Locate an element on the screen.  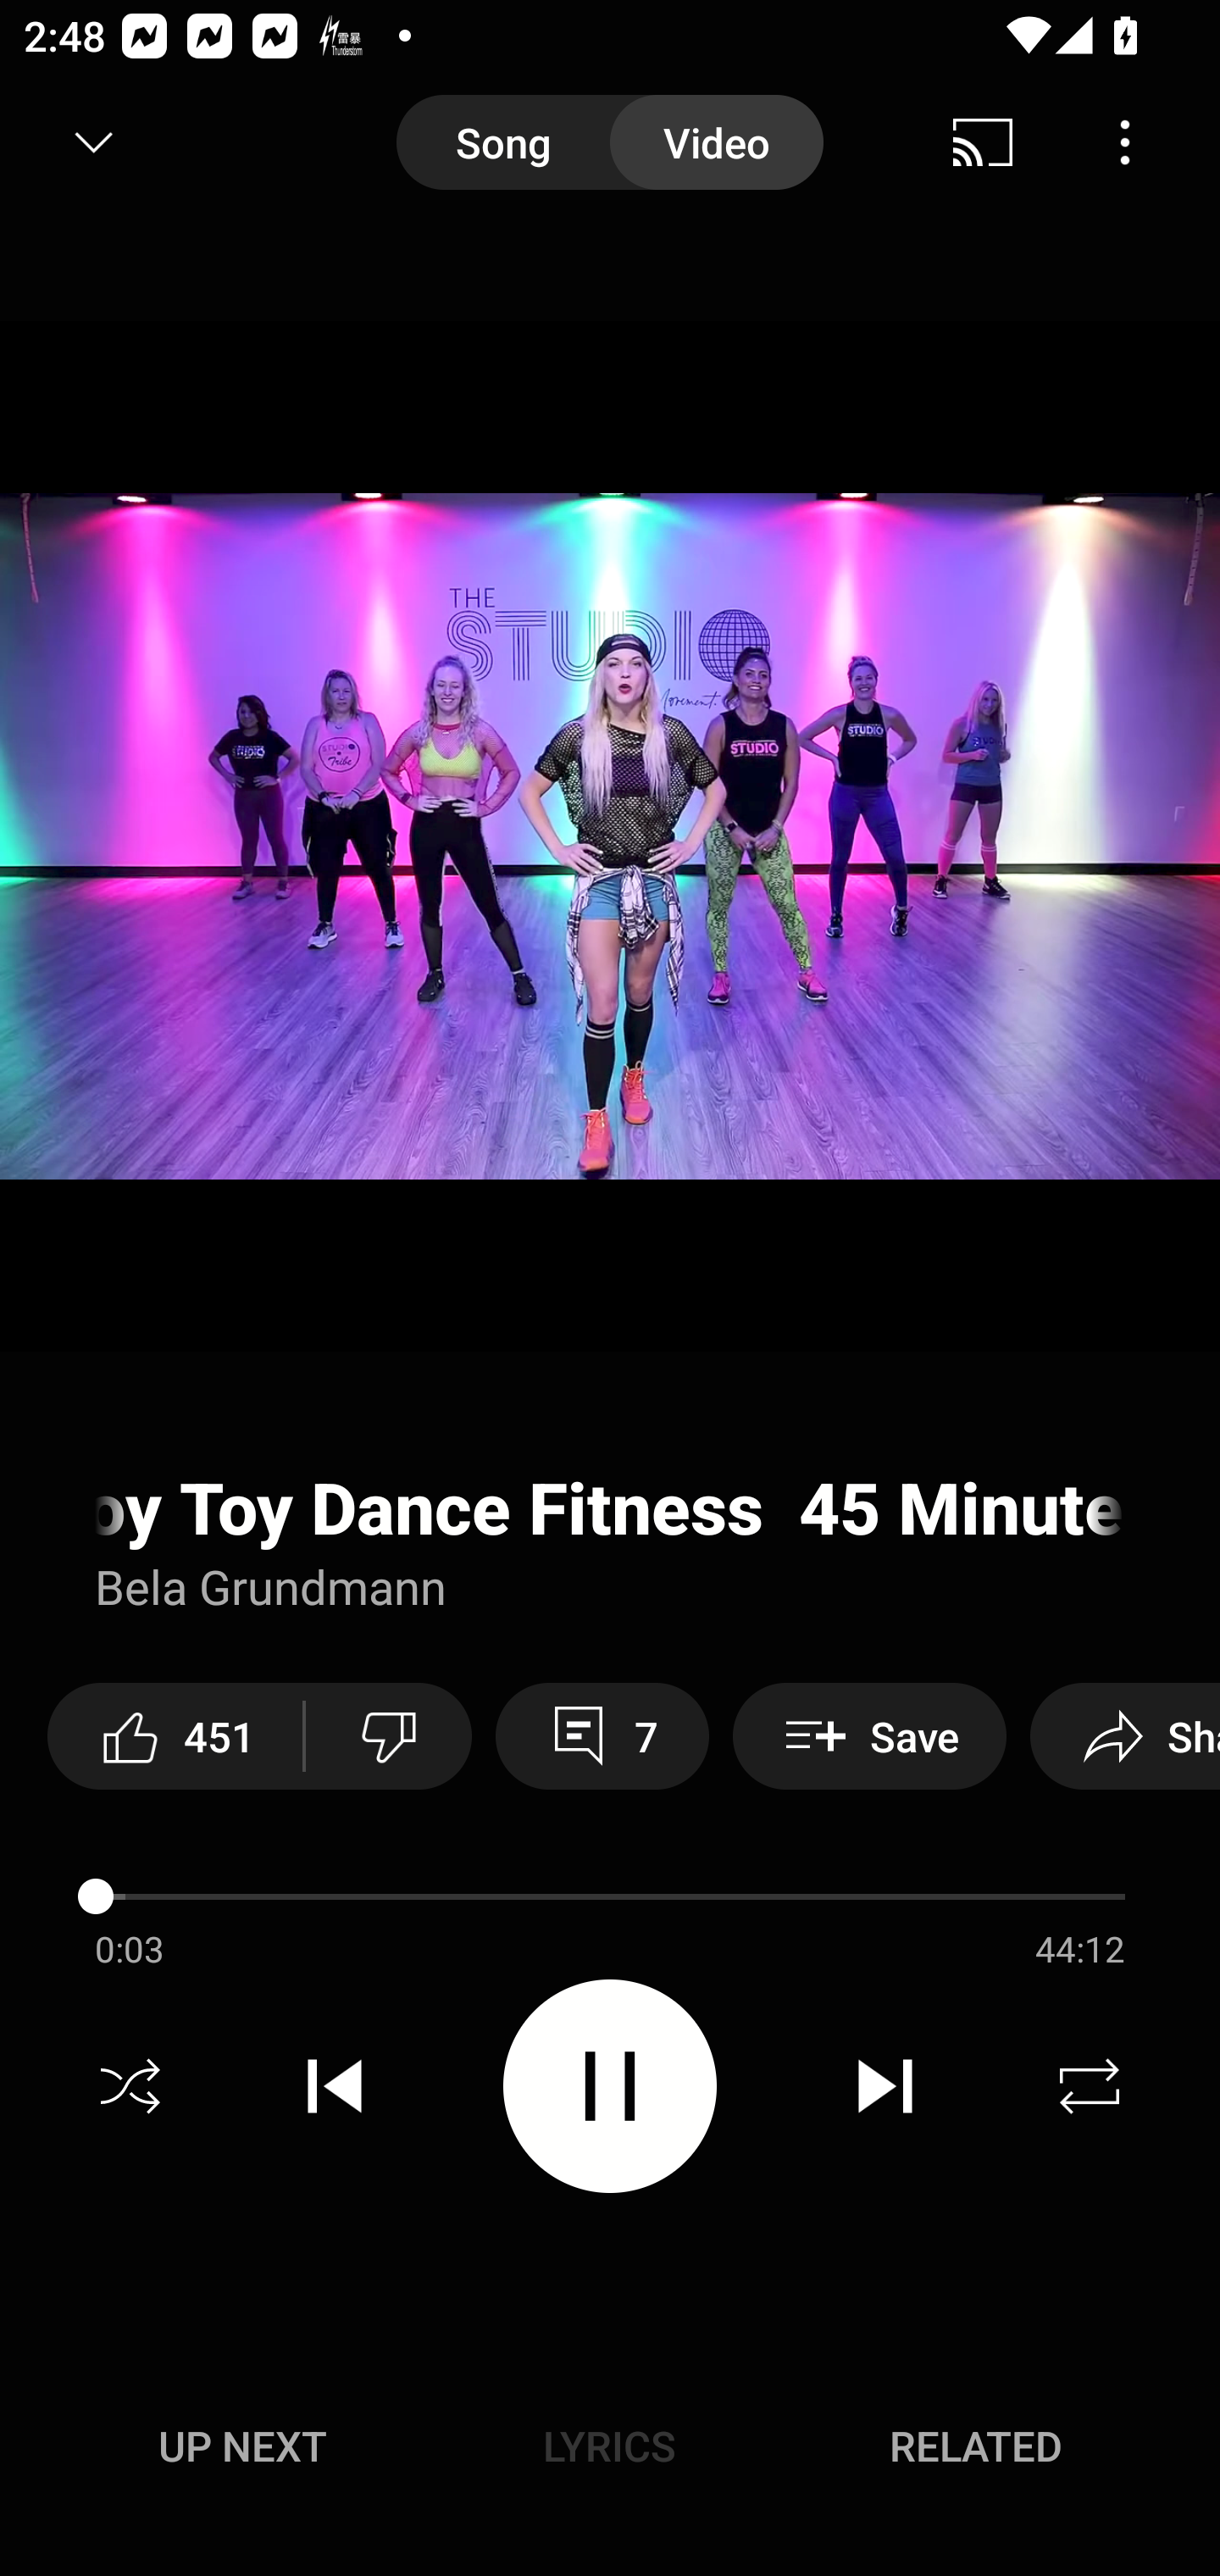
7 View 7 comments is located at coordinates (602, 1735).